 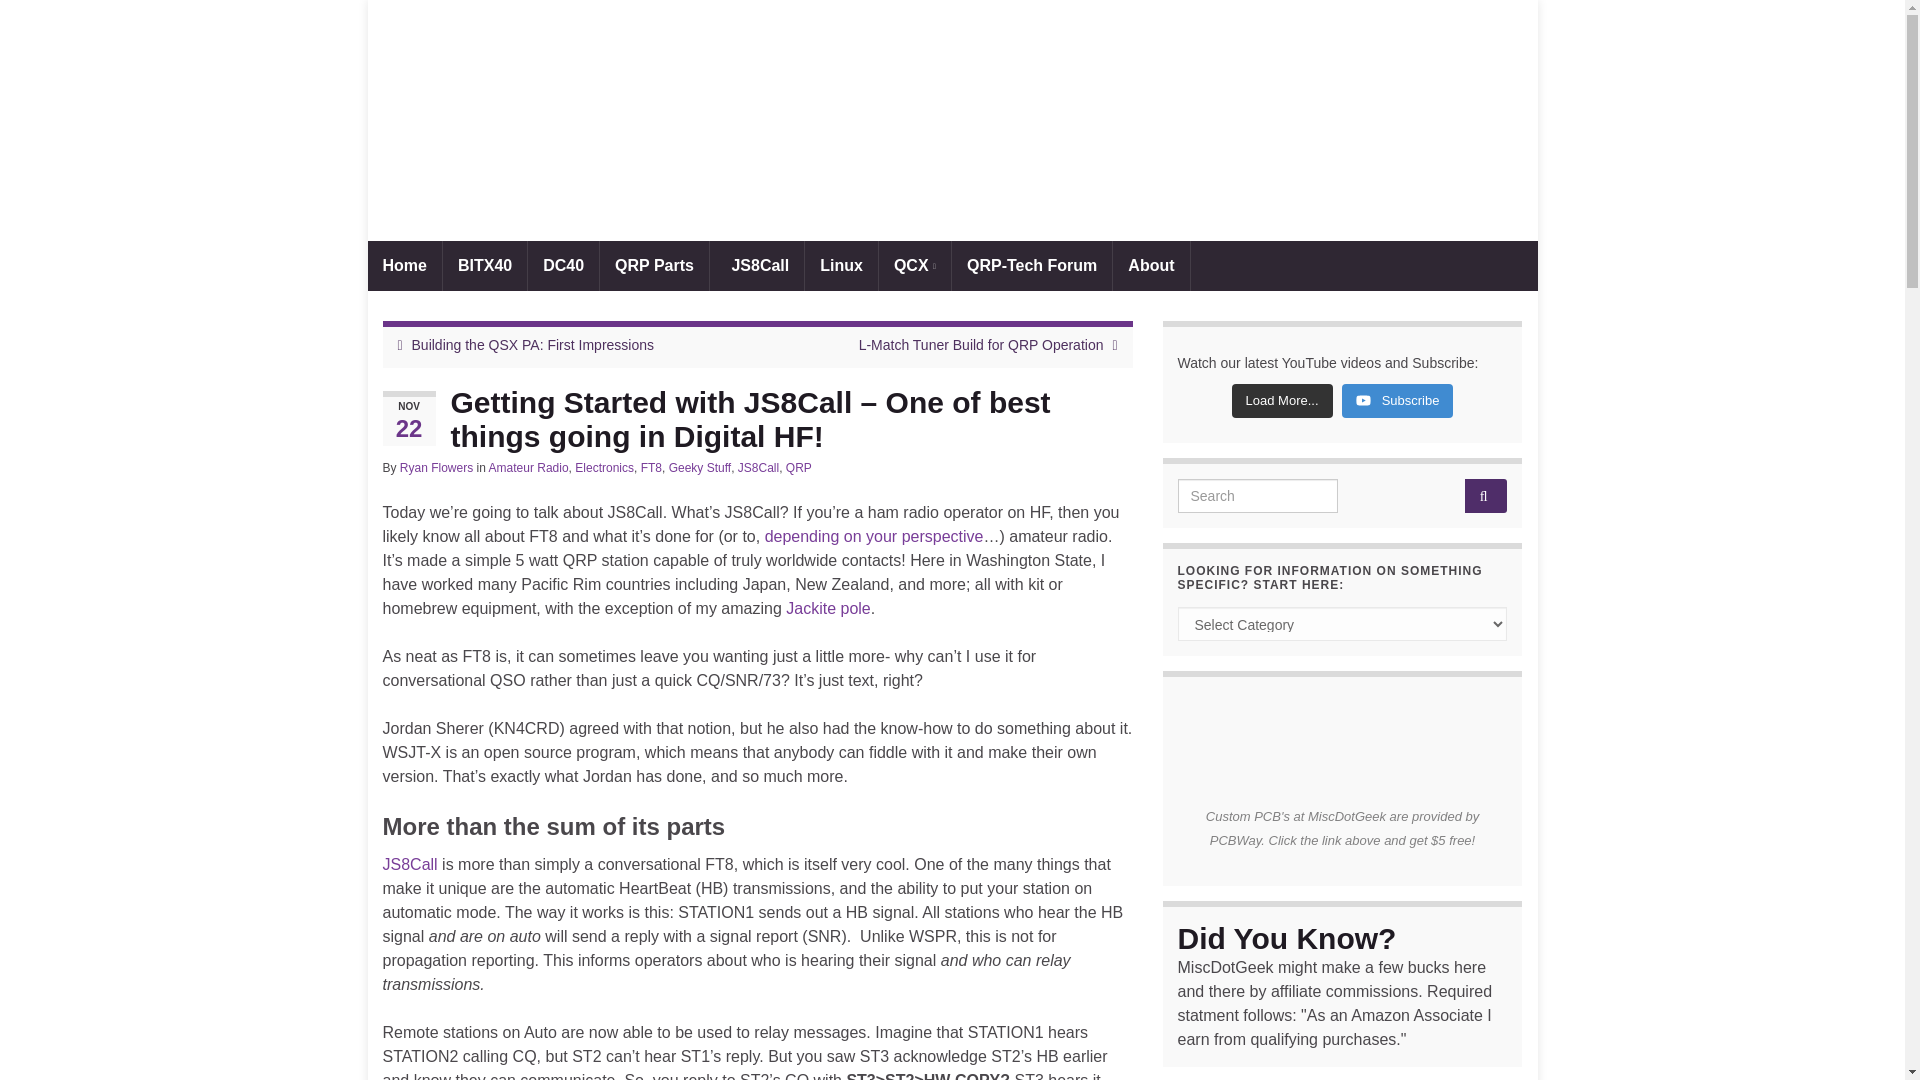 What do you see at coordinates (484, 265) in the screenshot?
I see `BITX40` at bounding box center [484, 265].